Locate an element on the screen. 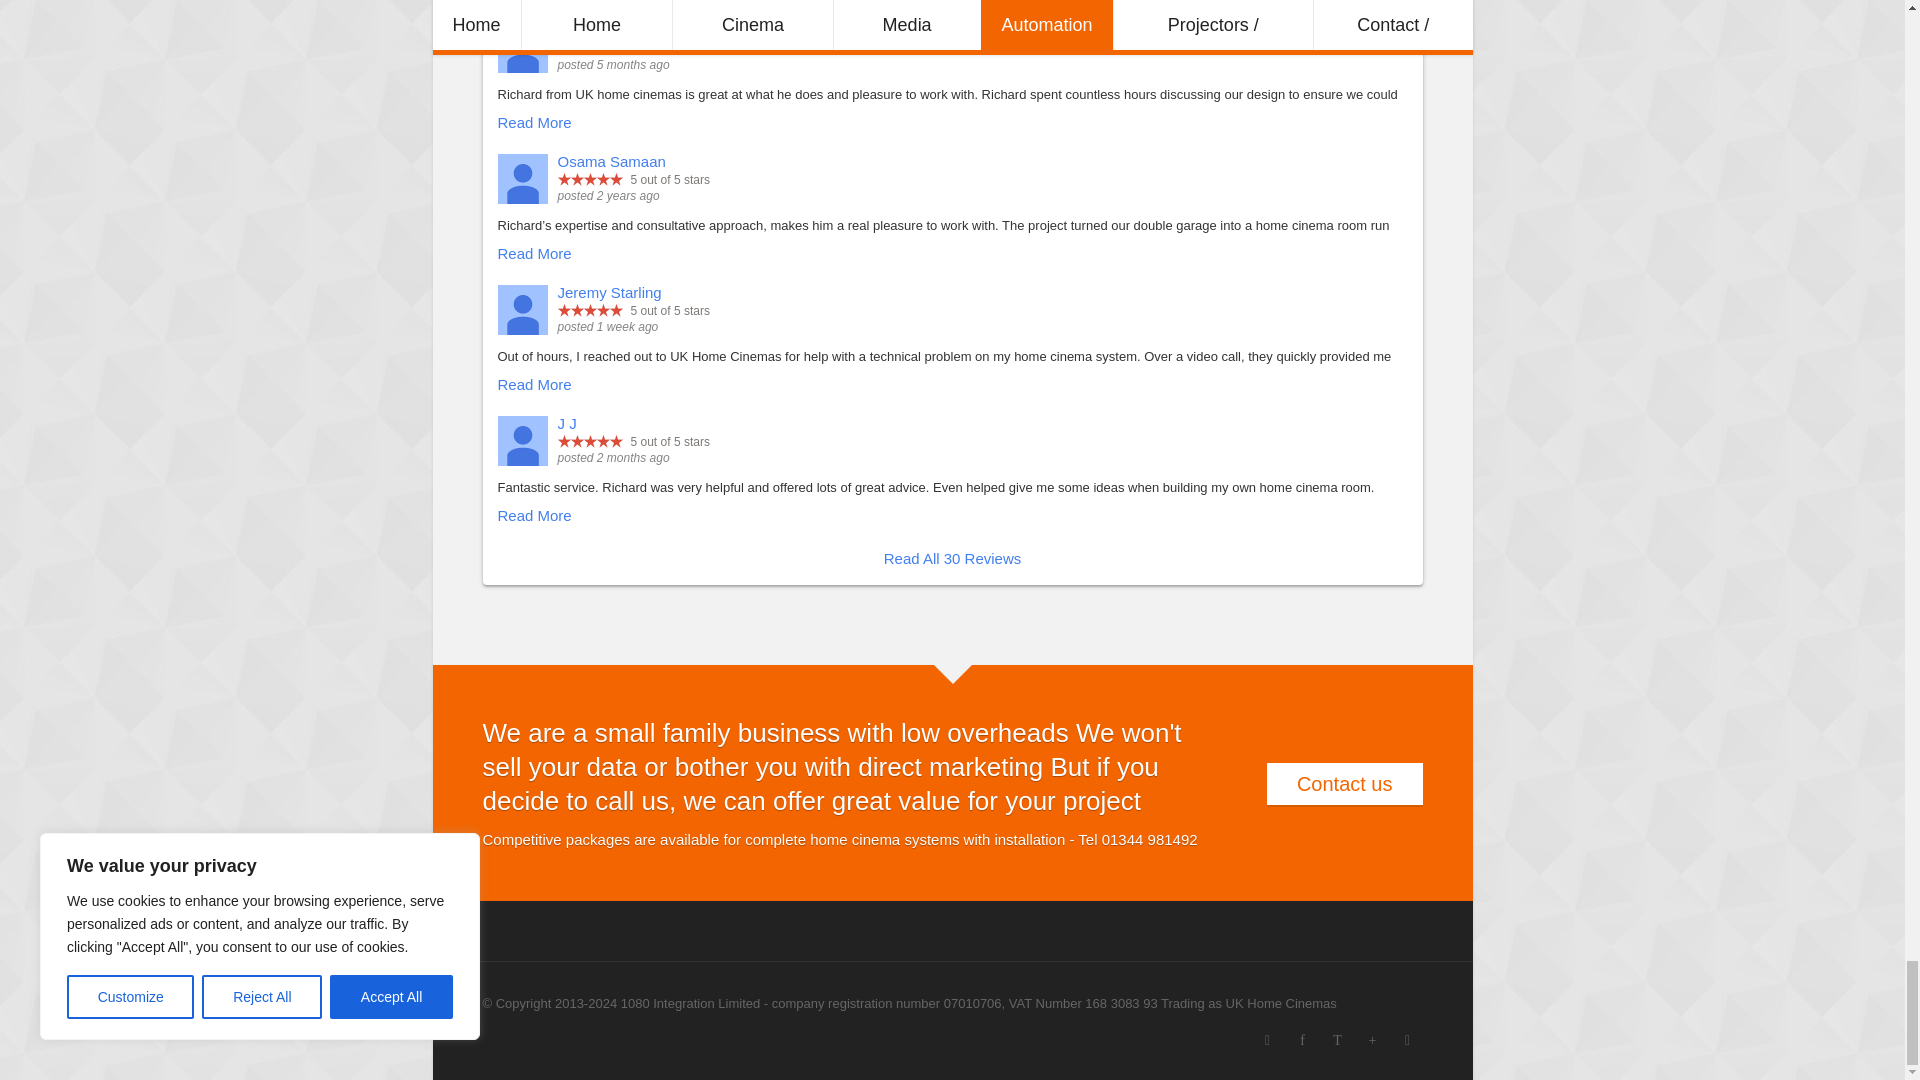 This screenshot has width=1920, height=1080. View this profile. is located at coordinates (568, 423).